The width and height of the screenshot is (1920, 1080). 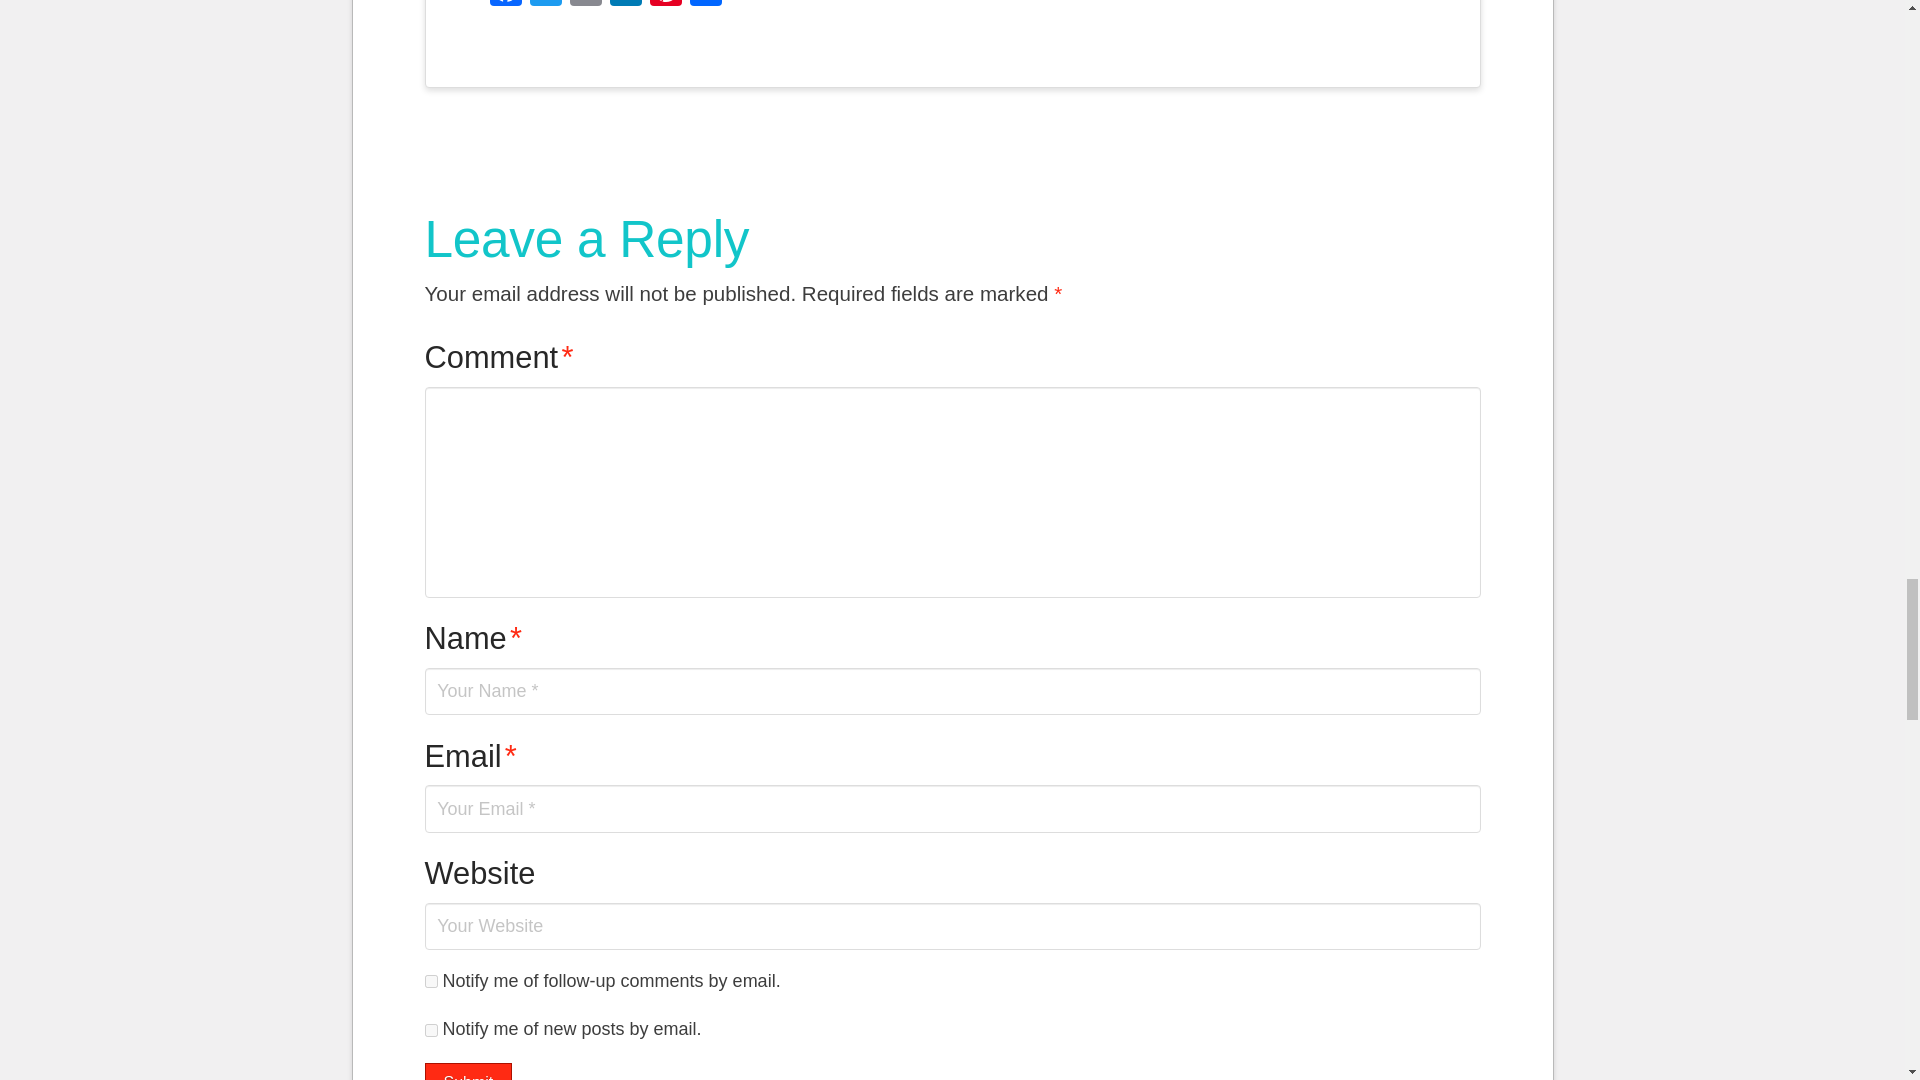 I want to click on subscribe, so click(x=430, y=982).